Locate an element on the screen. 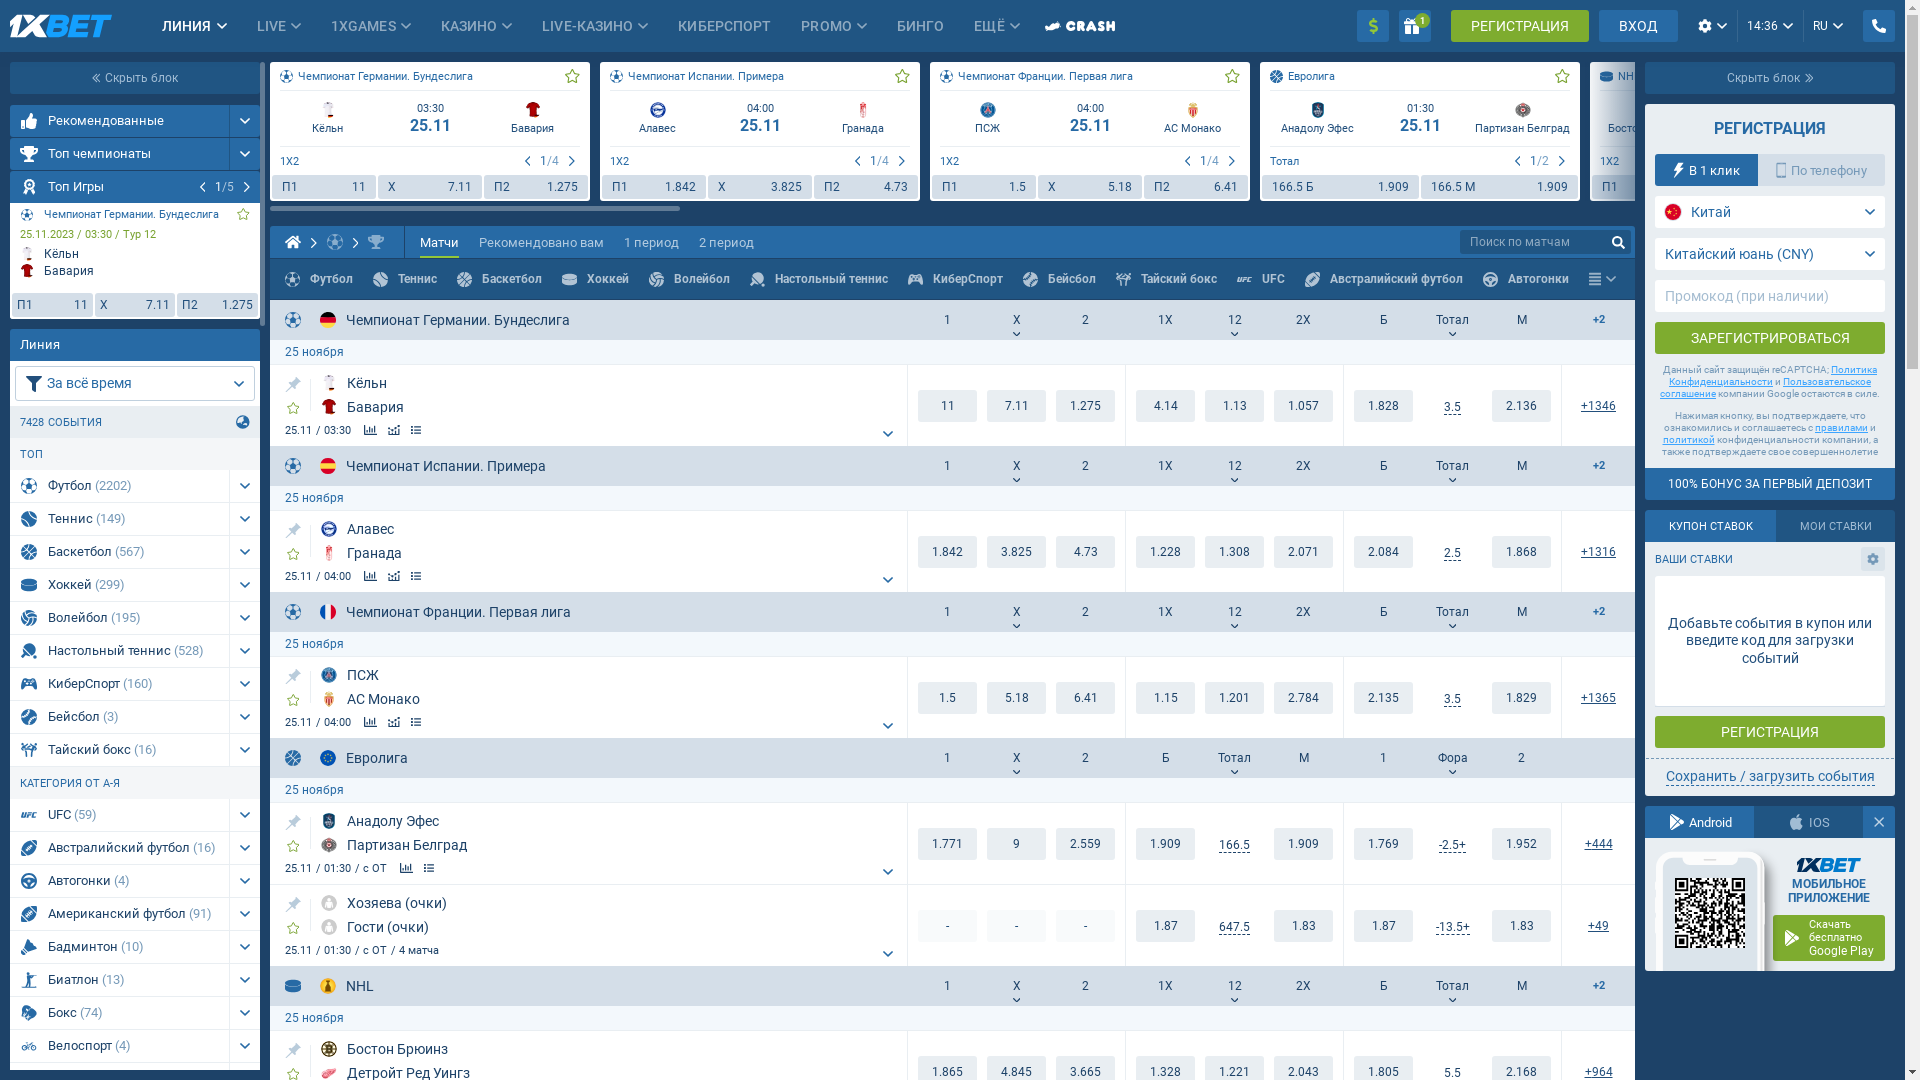 The width and height of the screenshot is (1920, 1080). 2.084 is located at coordinates (1384, 552).